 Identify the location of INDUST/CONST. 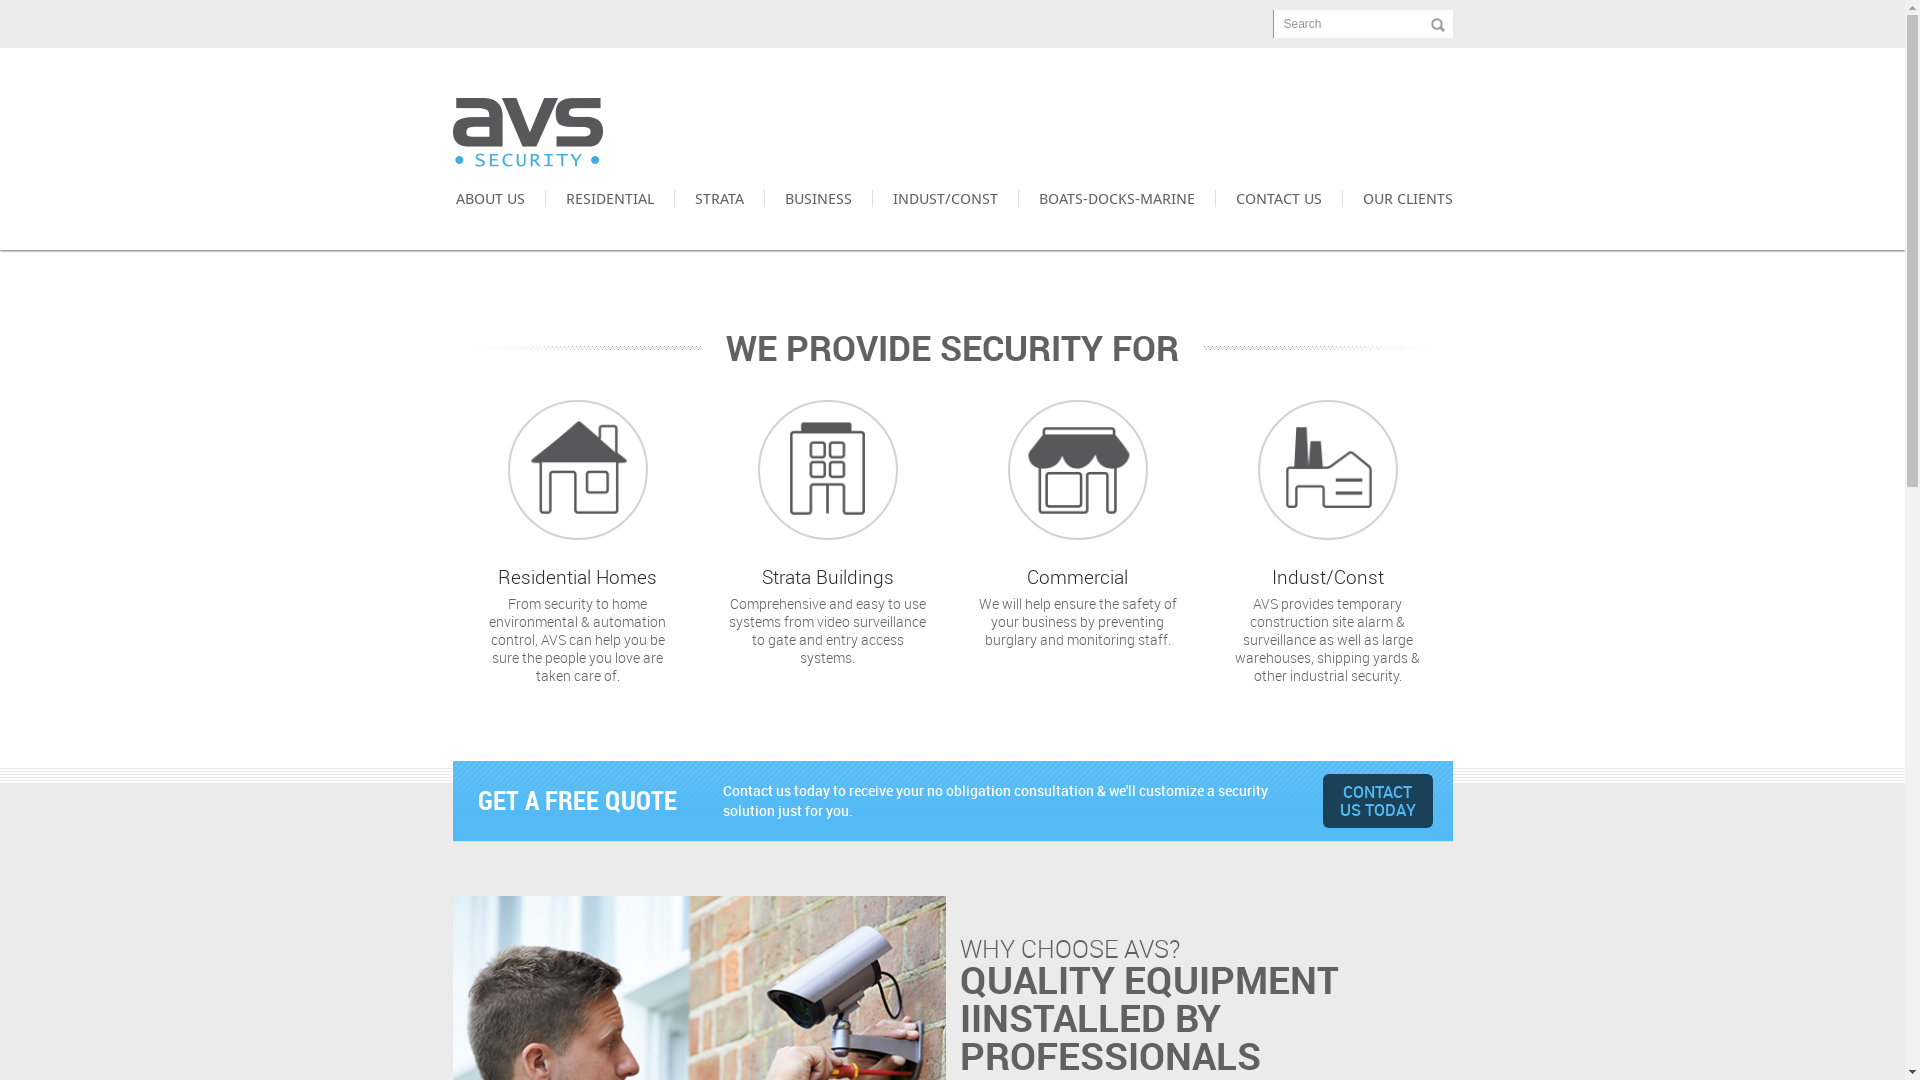
(944, 198).